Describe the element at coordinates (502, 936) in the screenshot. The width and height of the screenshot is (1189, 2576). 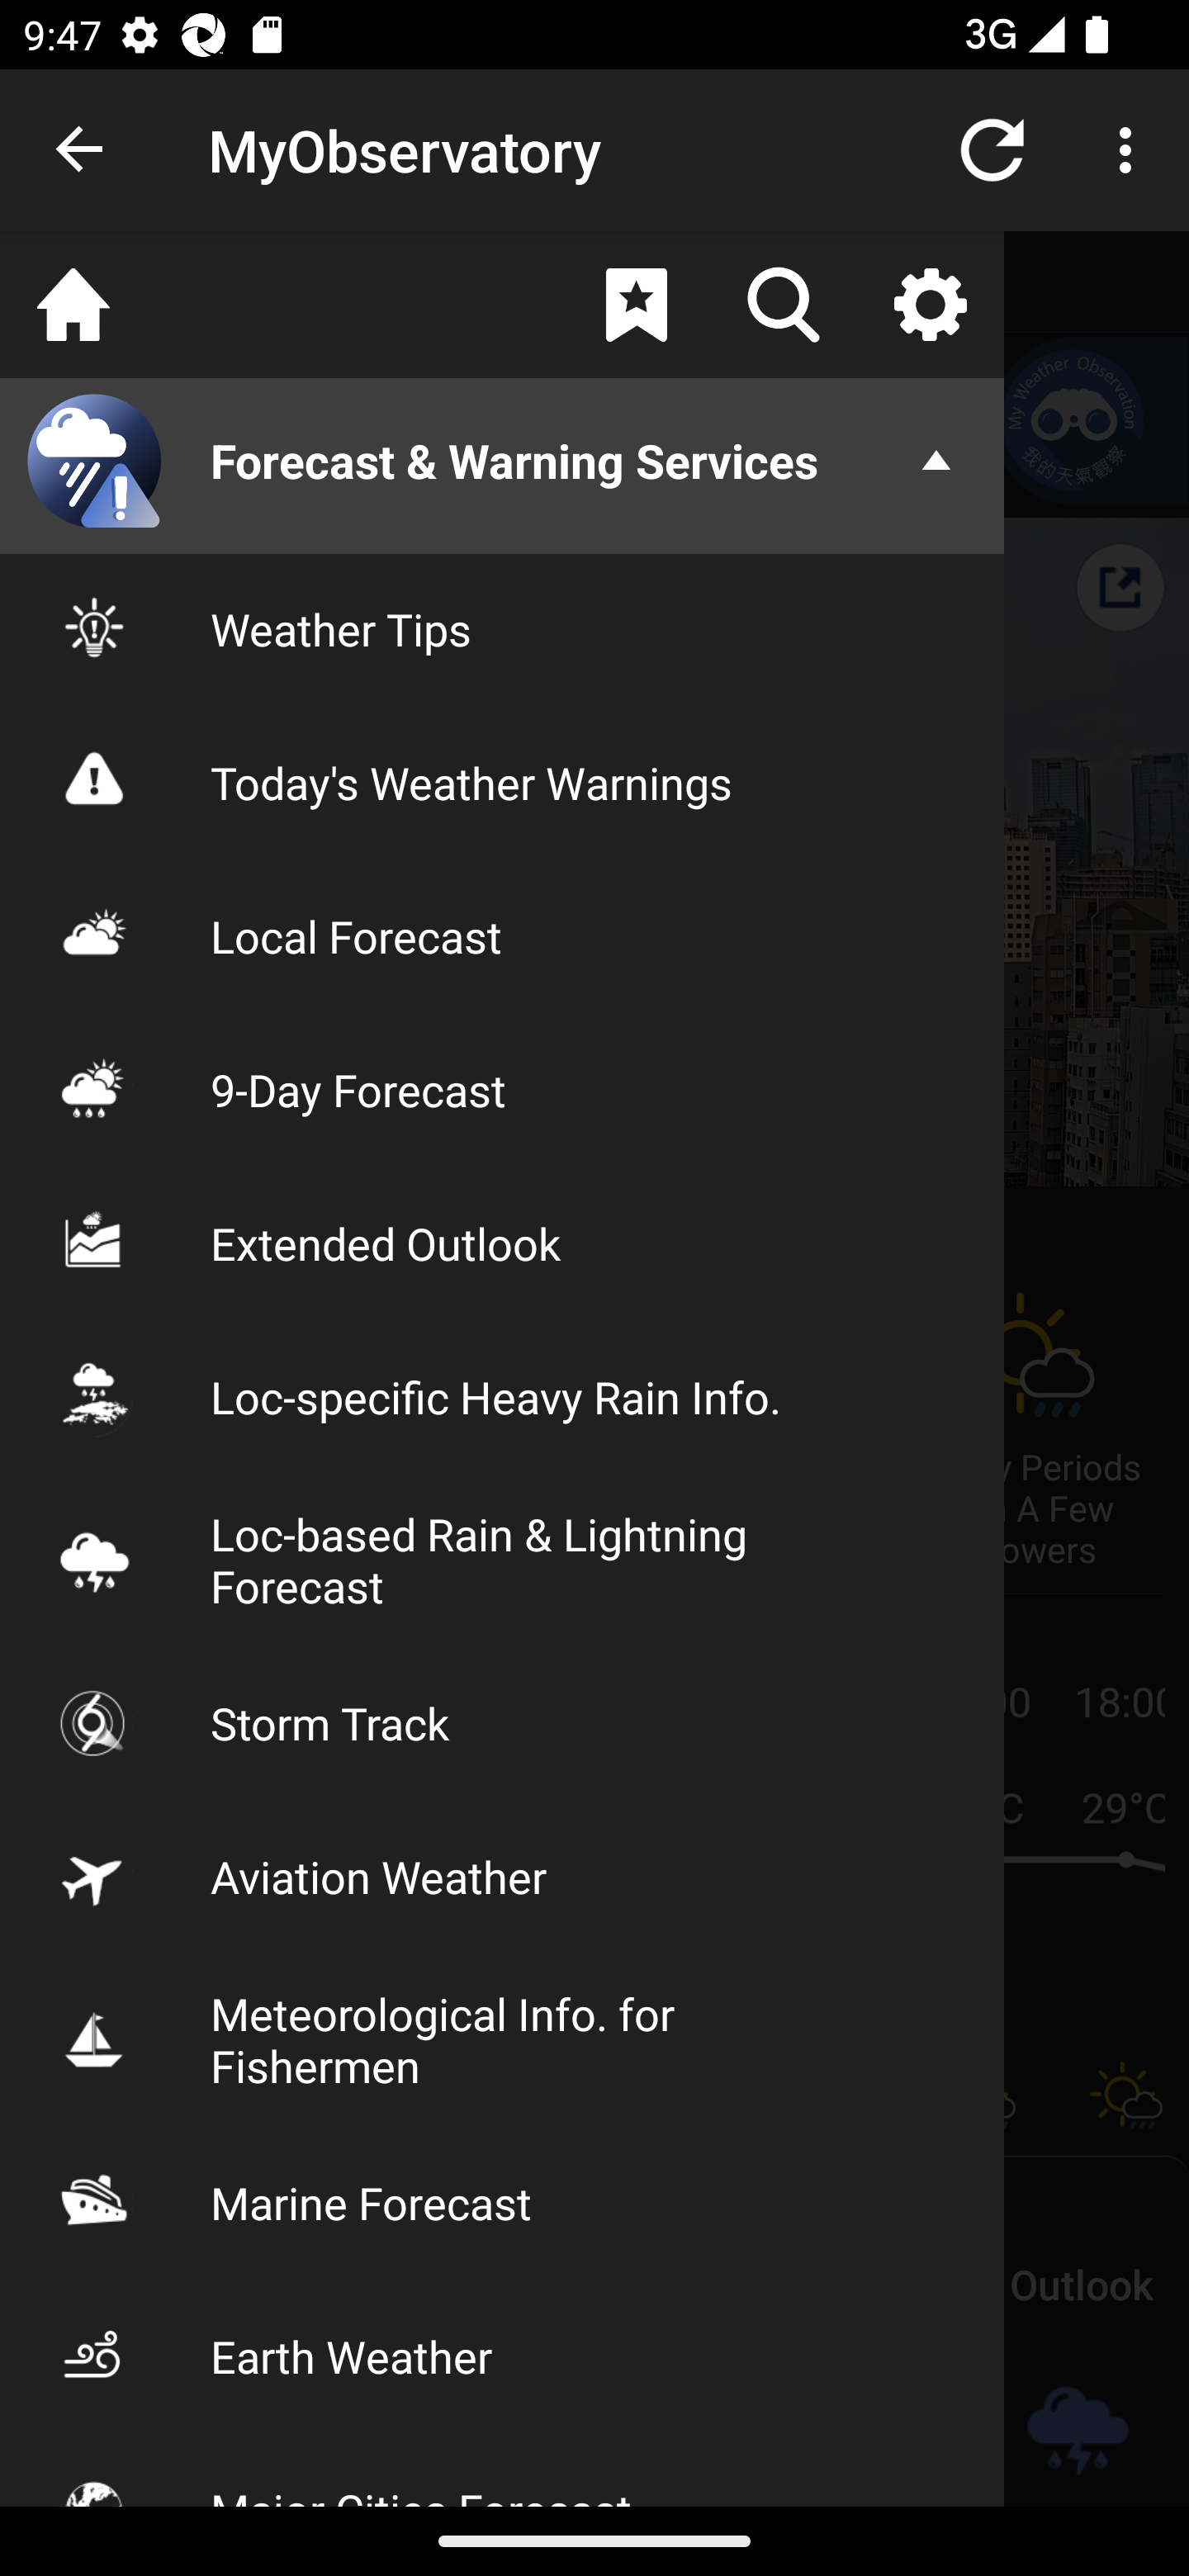
I see `Local Forecast` at that location.